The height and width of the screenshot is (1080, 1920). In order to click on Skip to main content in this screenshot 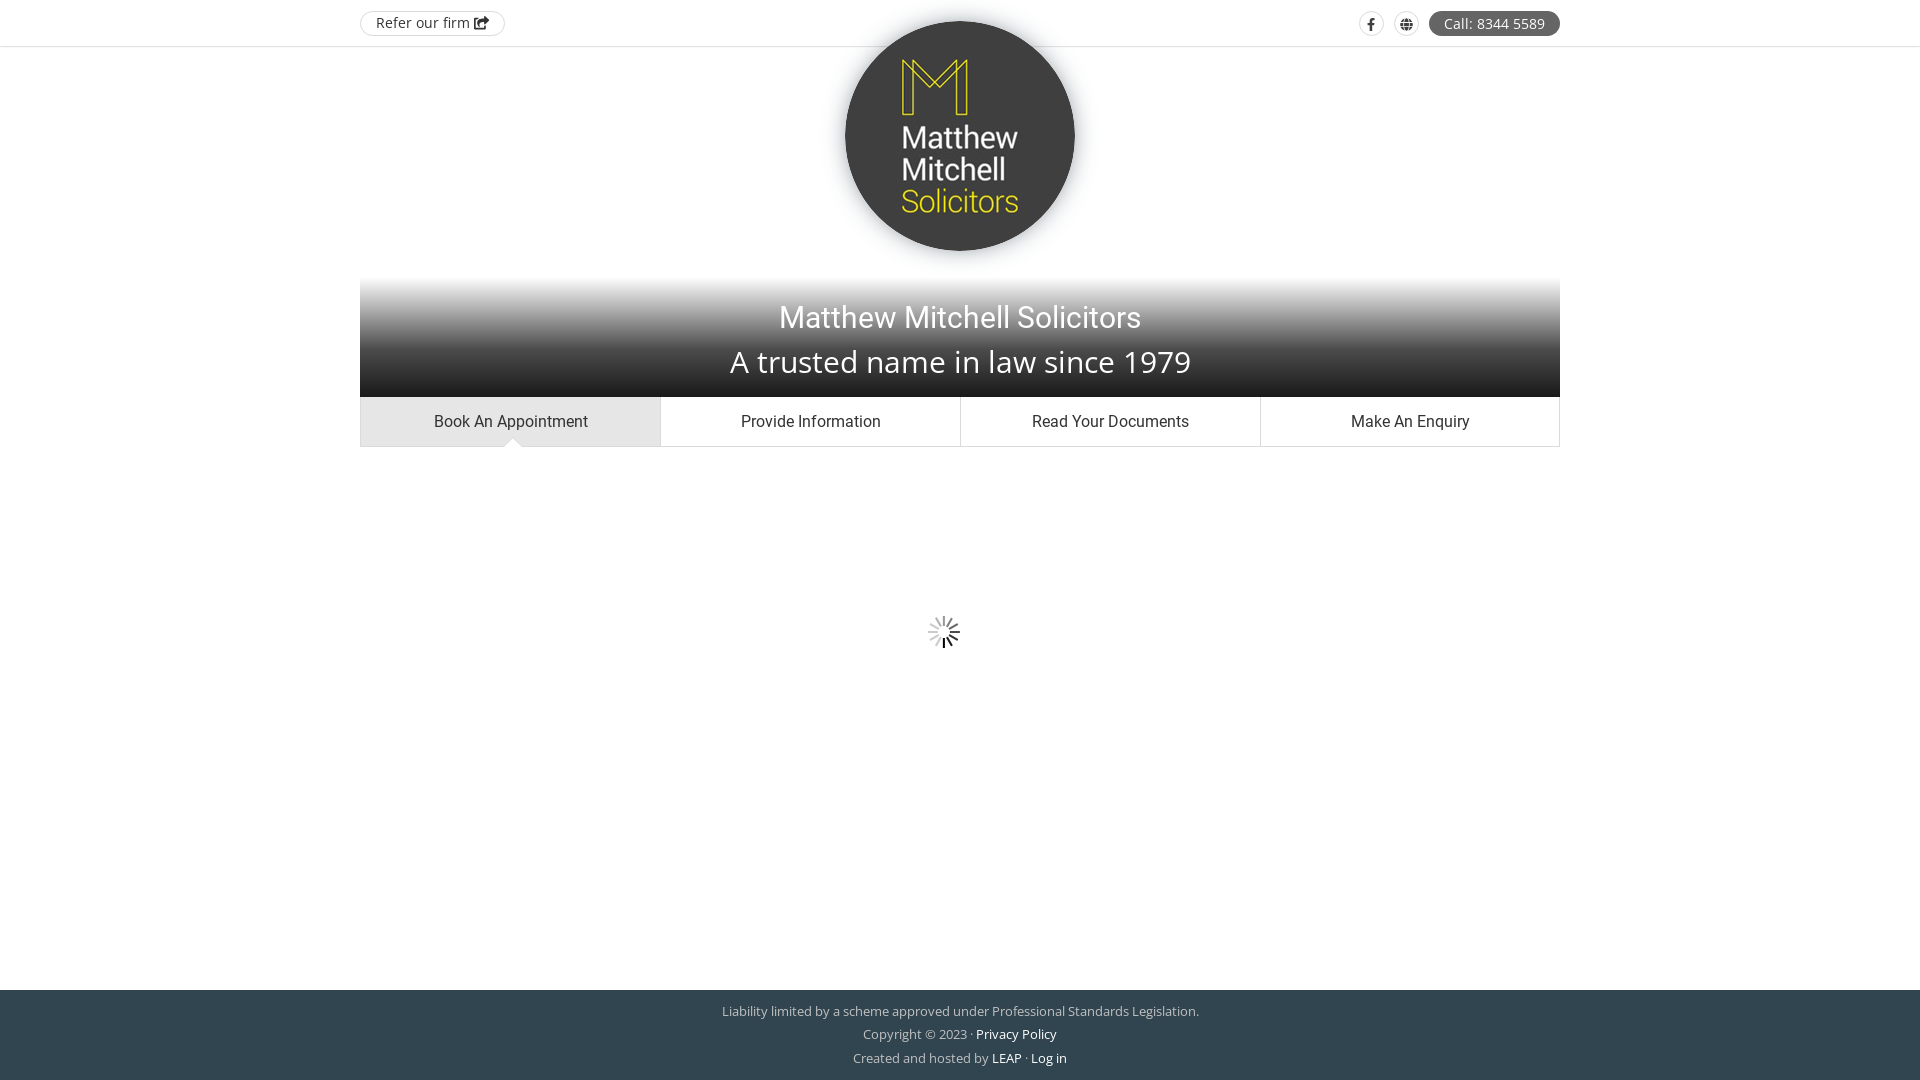, I will do `click(0, 0)`.